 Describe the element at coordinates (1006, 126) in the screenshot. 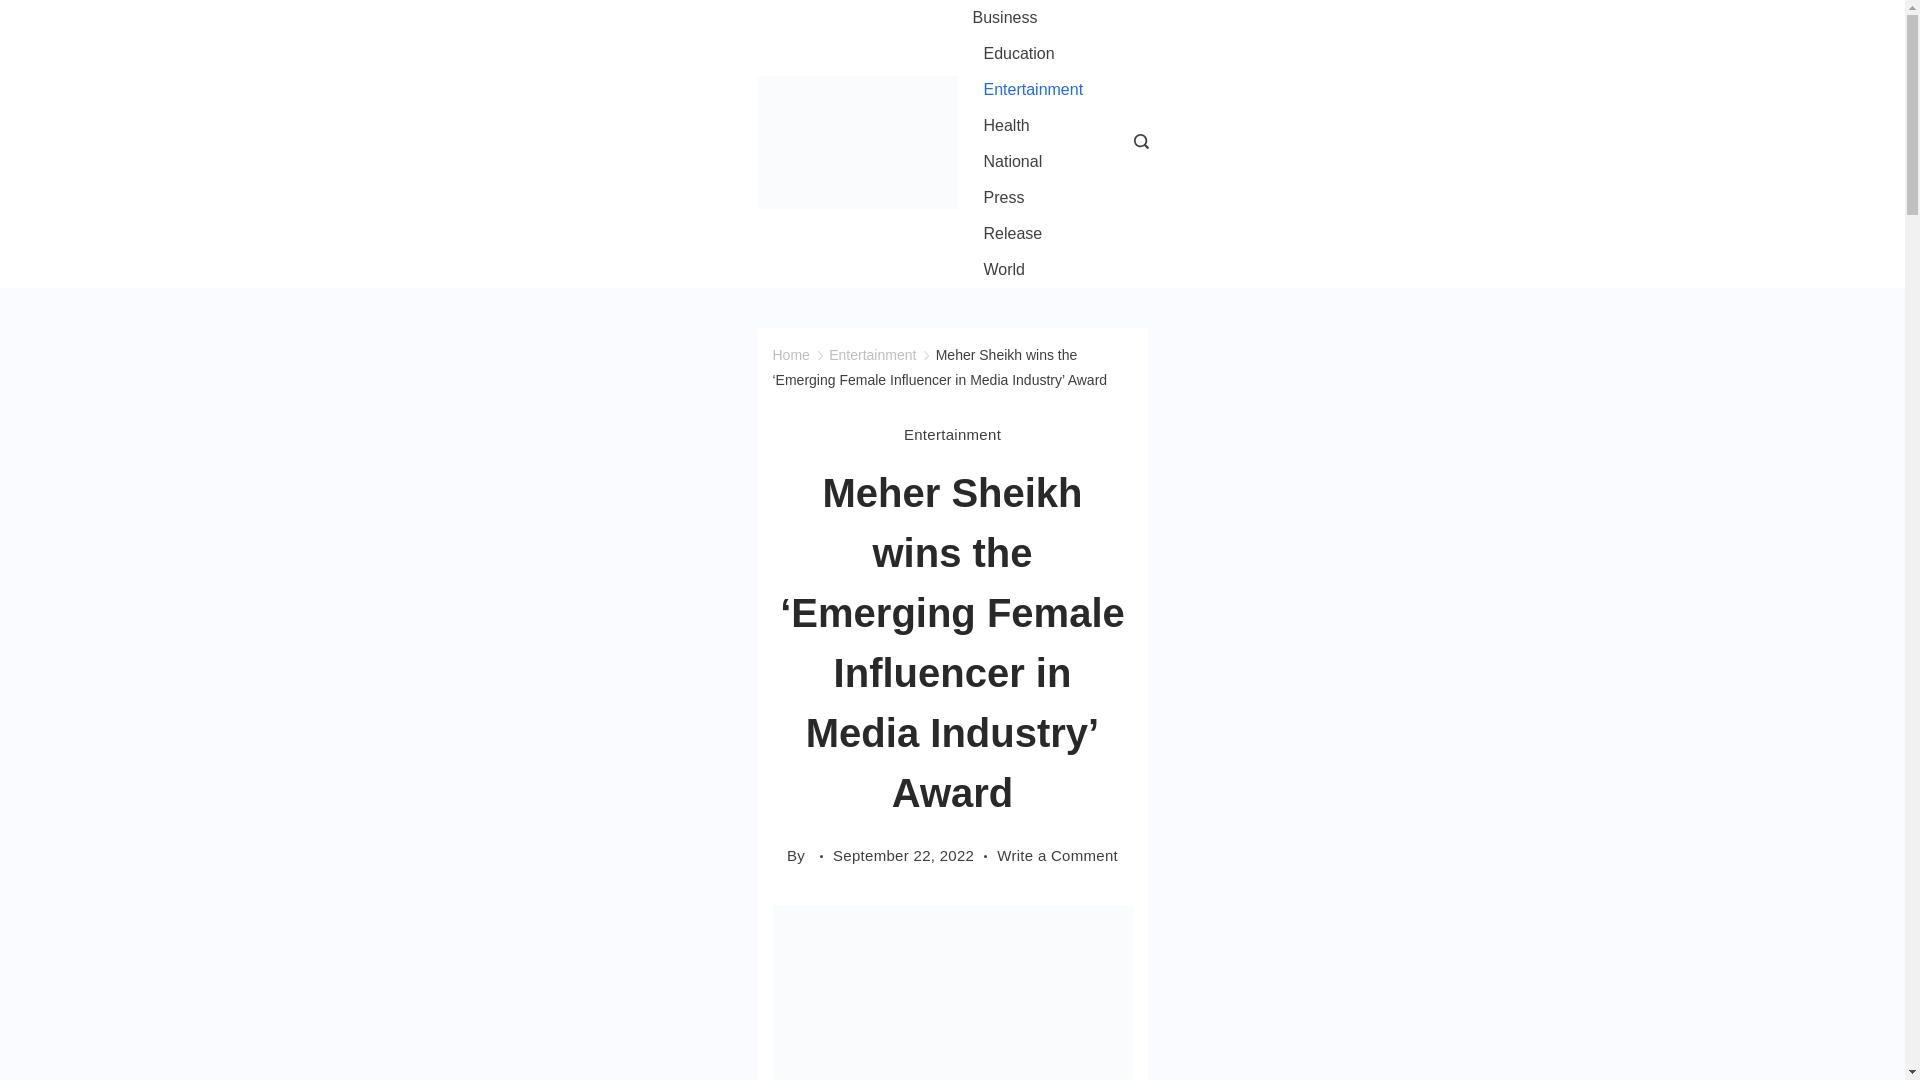

I see `Health` at that location.